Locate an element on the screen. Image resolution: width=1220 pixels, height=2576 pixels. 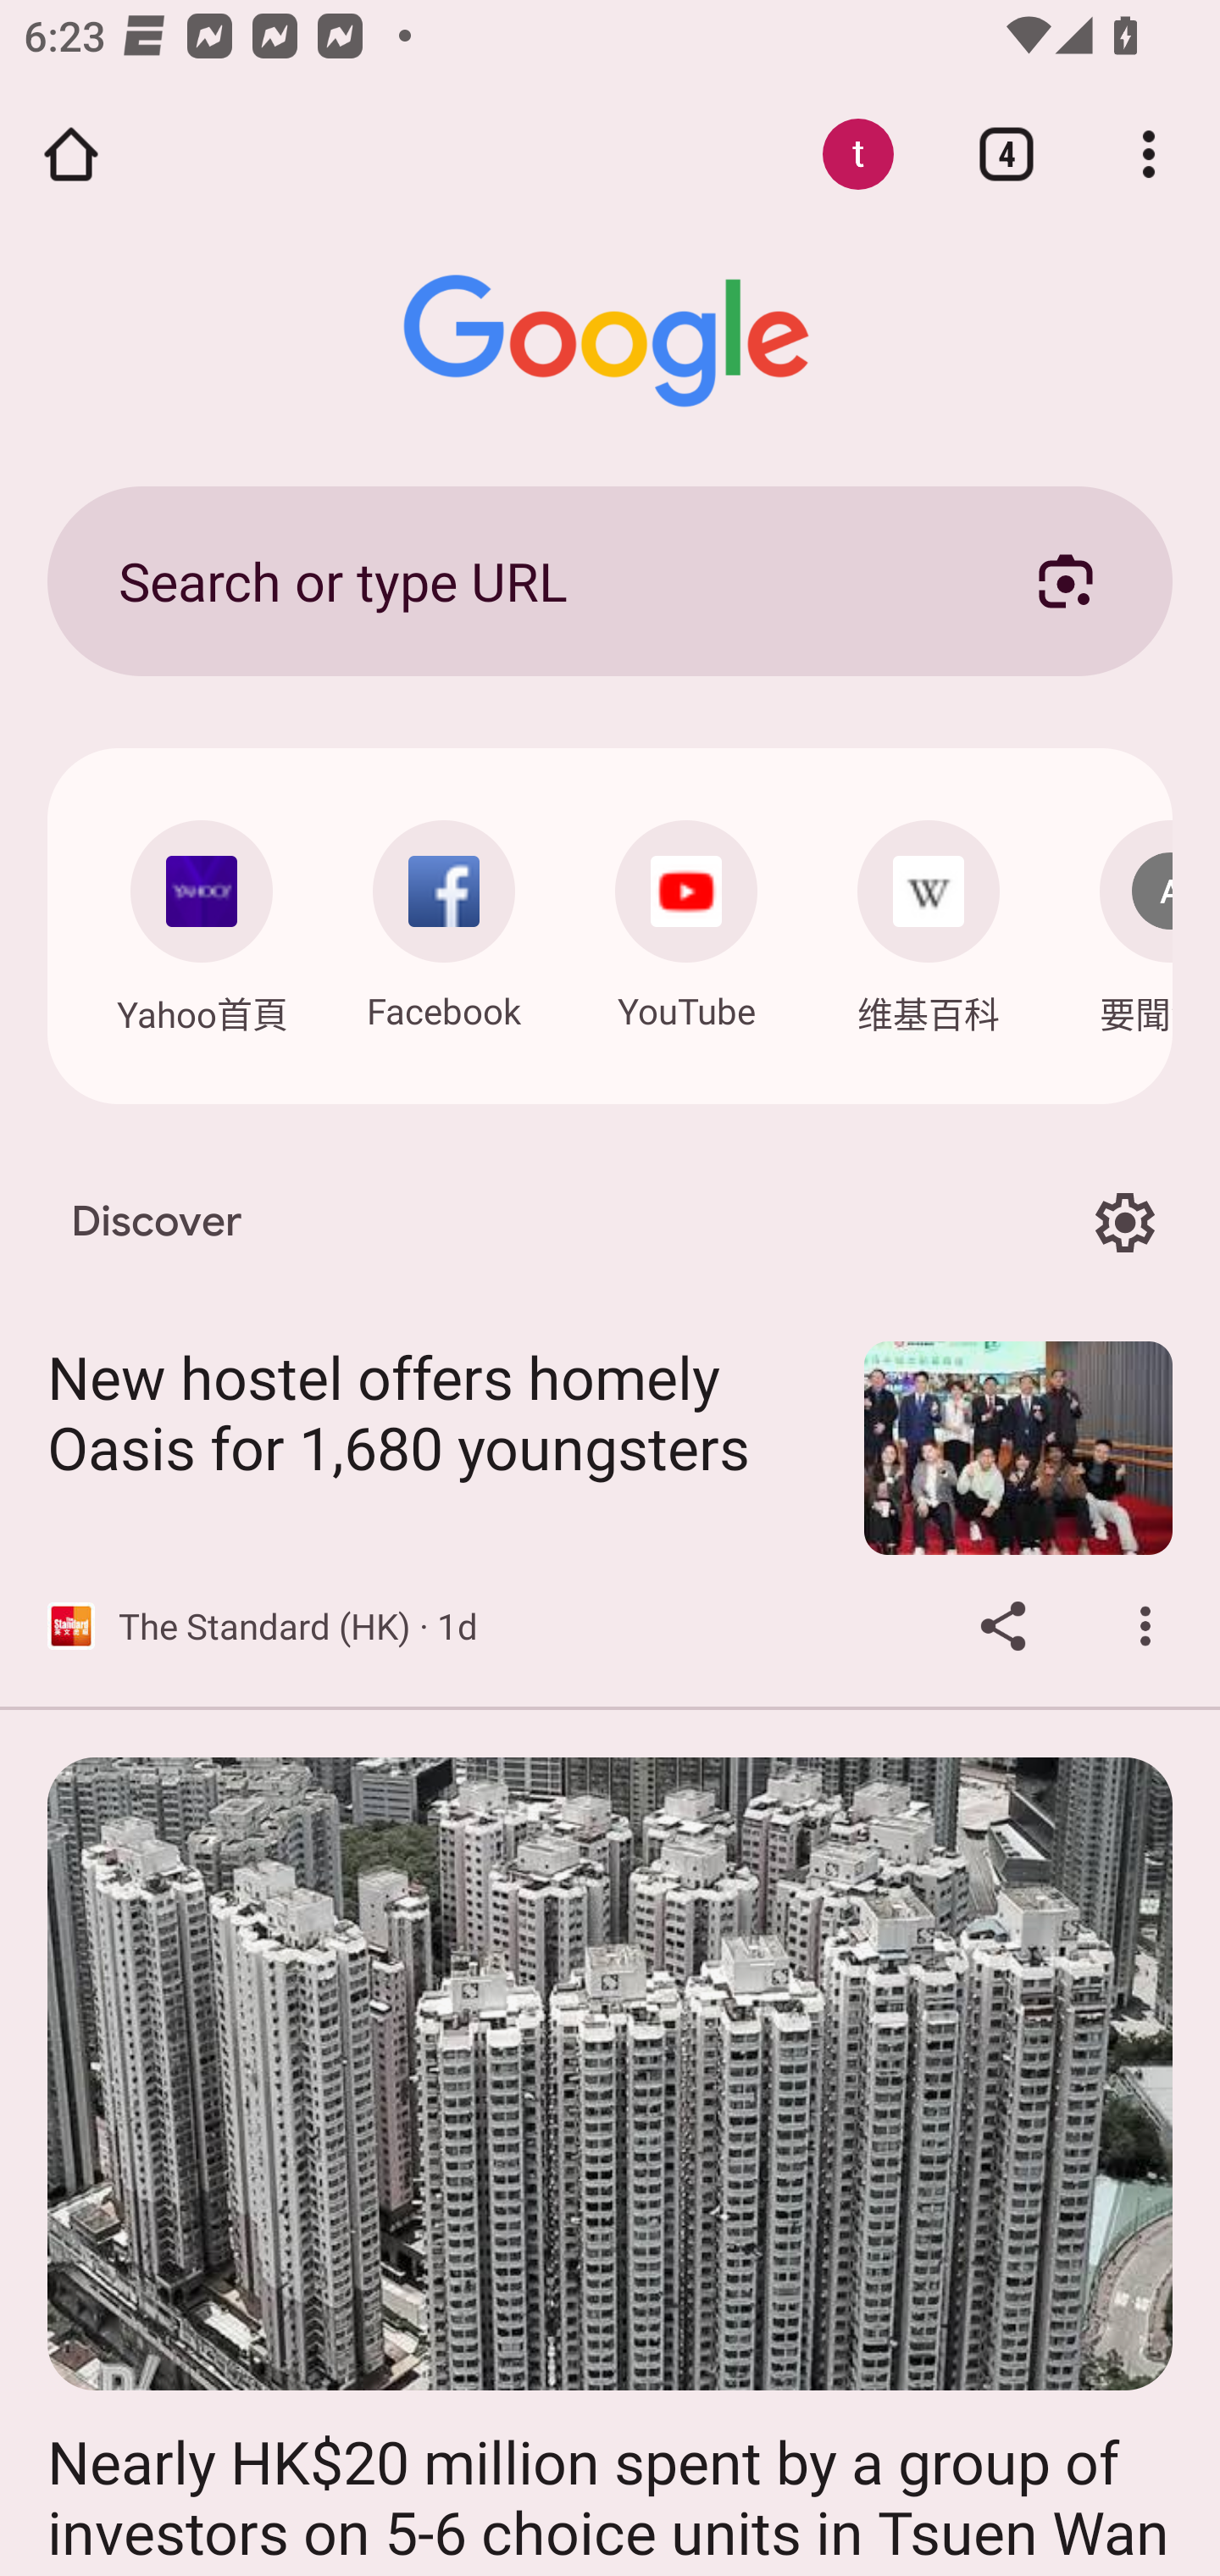
Navigate: Facebook: m.facebook.com Facebook is located at coordinates (444, 917).